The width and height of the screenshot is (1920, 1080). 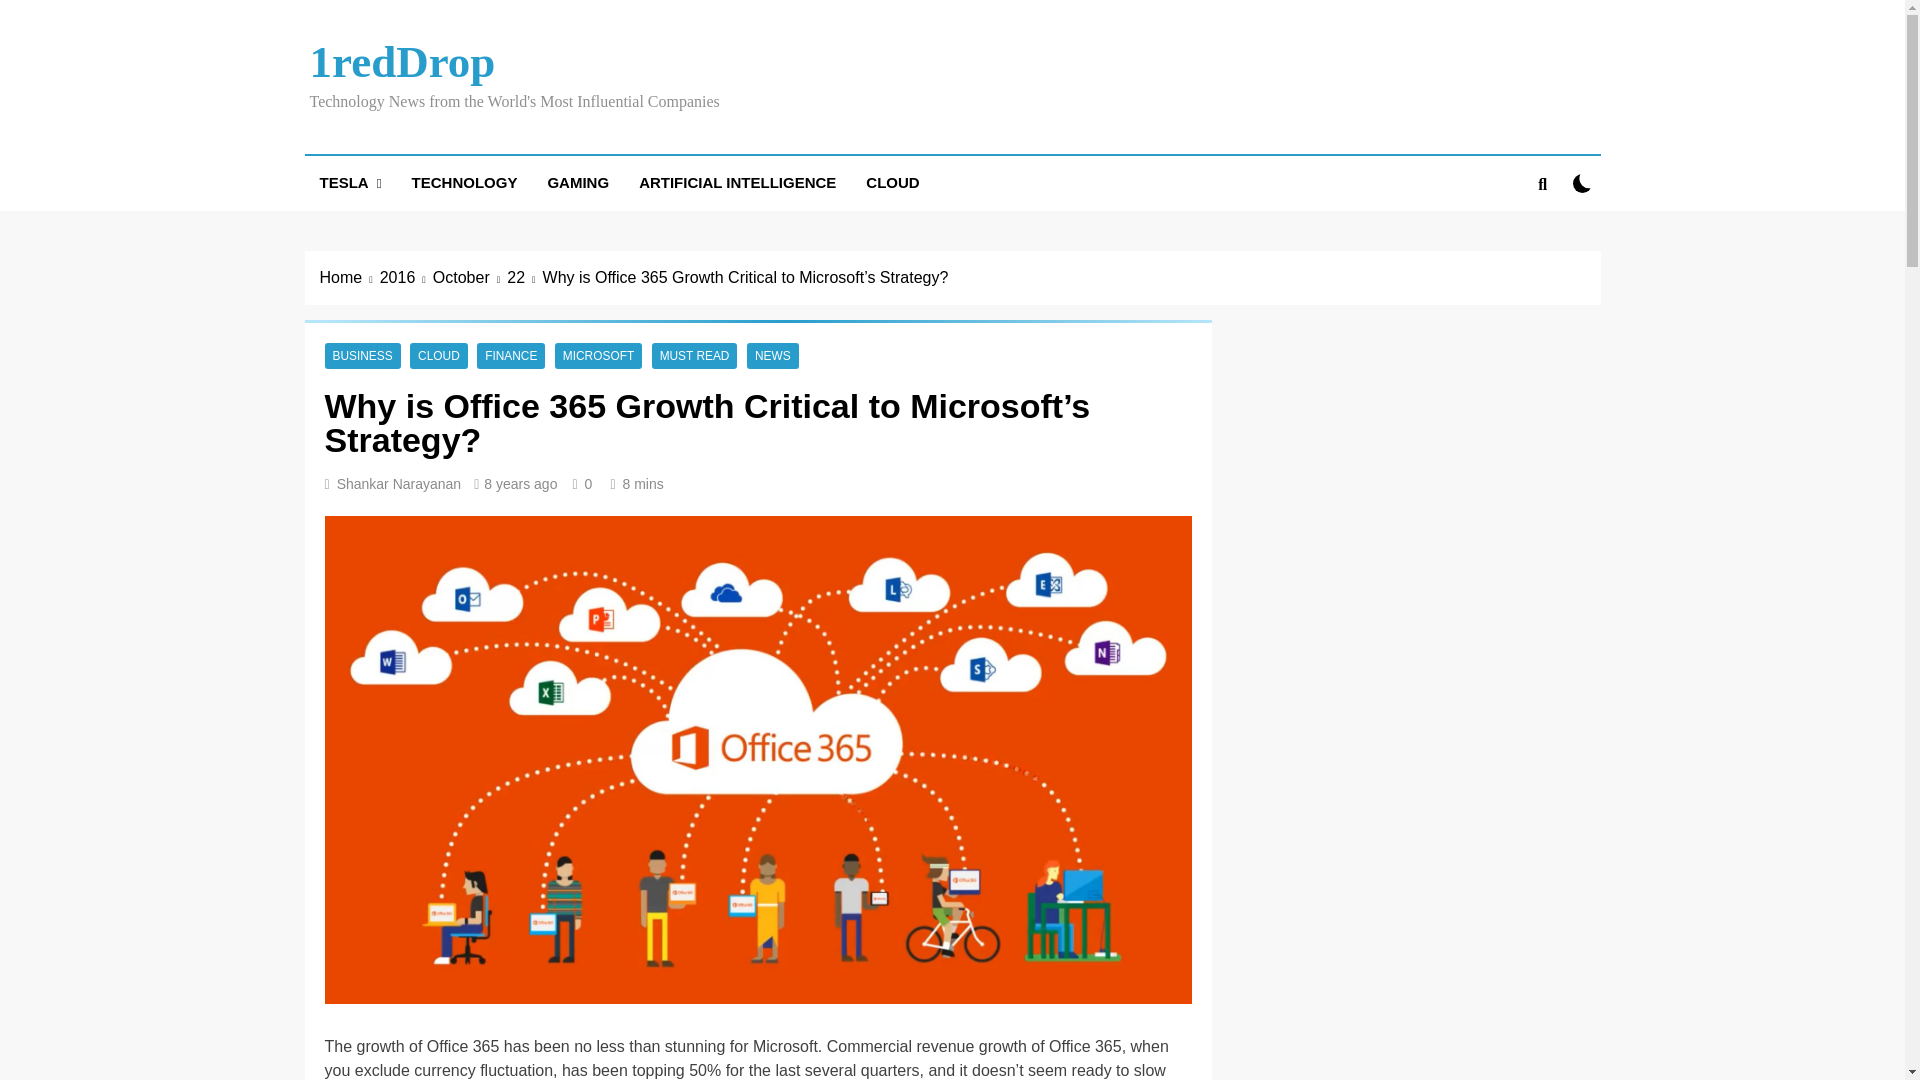 I want to click on CLOUD, so click(x=439, y=355).